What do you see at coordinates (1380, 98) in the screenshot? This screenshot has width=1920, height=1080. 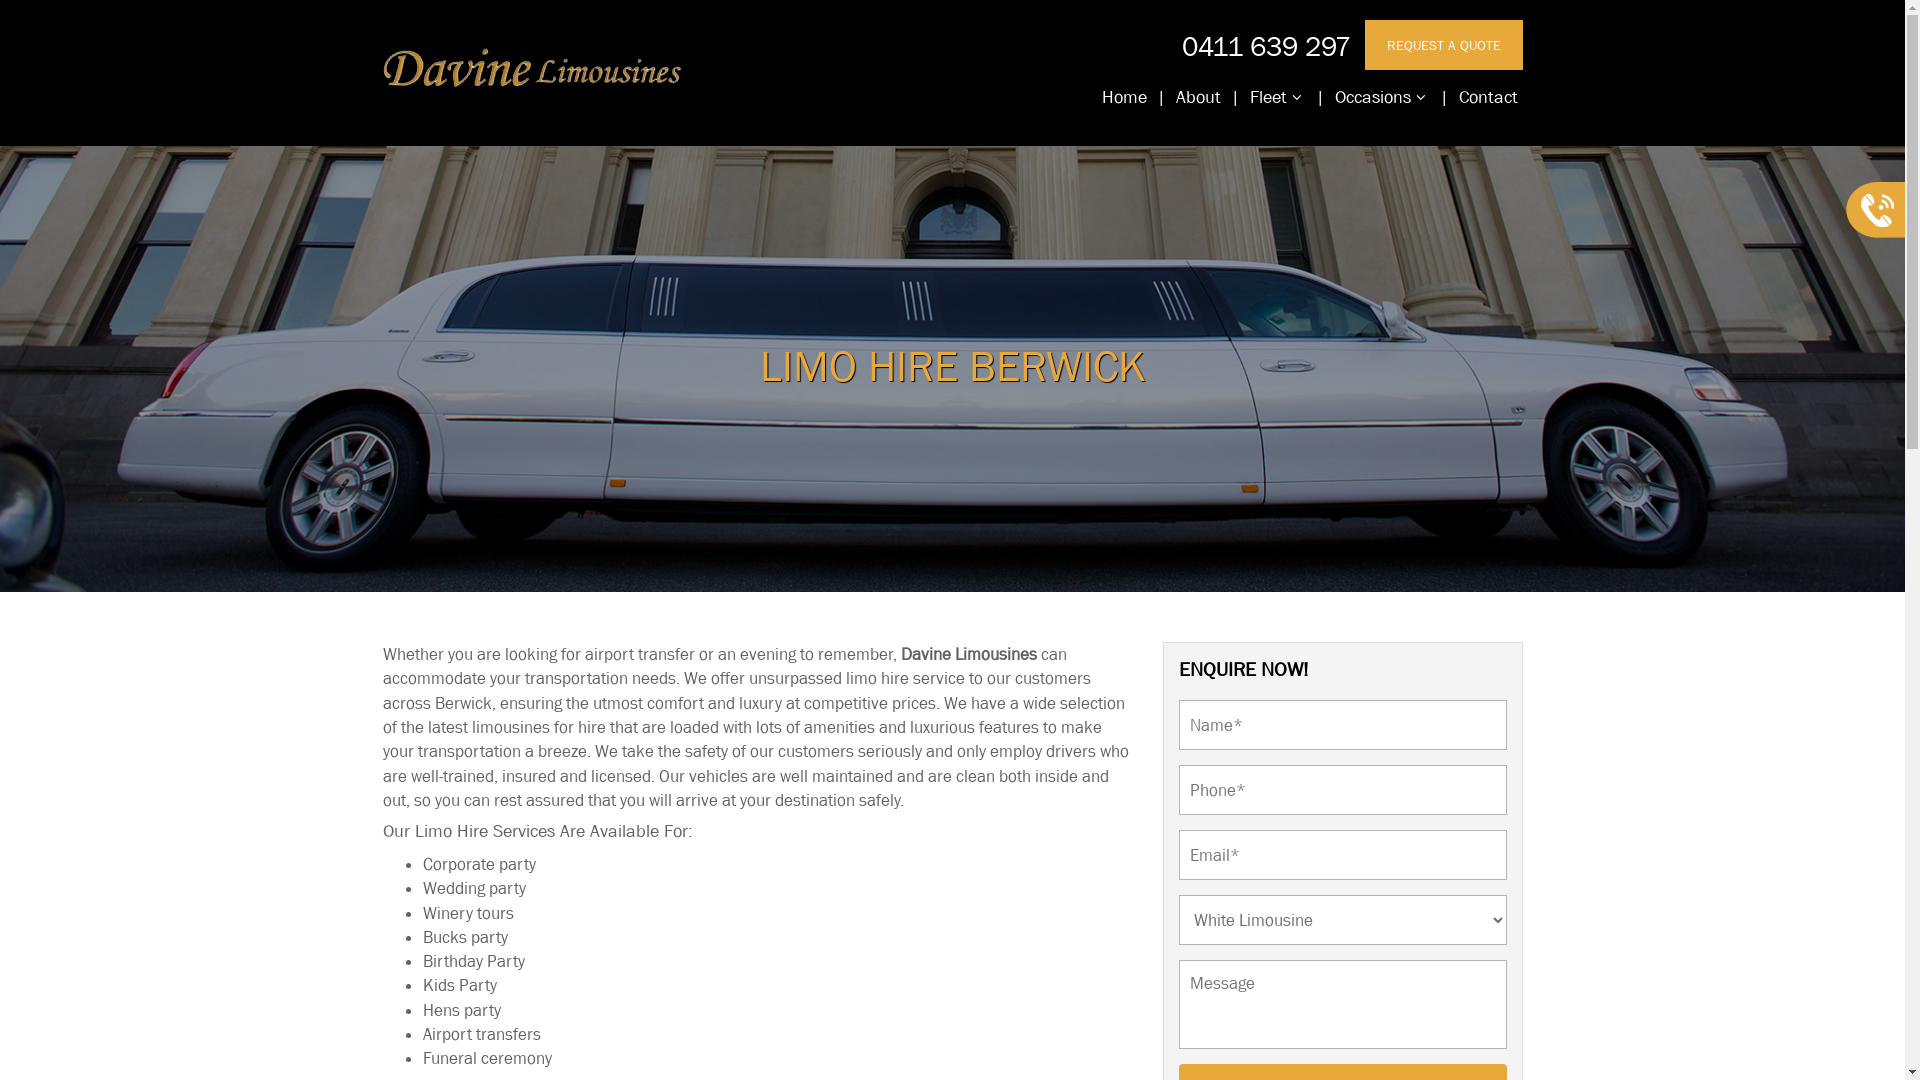 I see `Occasions` at bounding box center [1380, 98].